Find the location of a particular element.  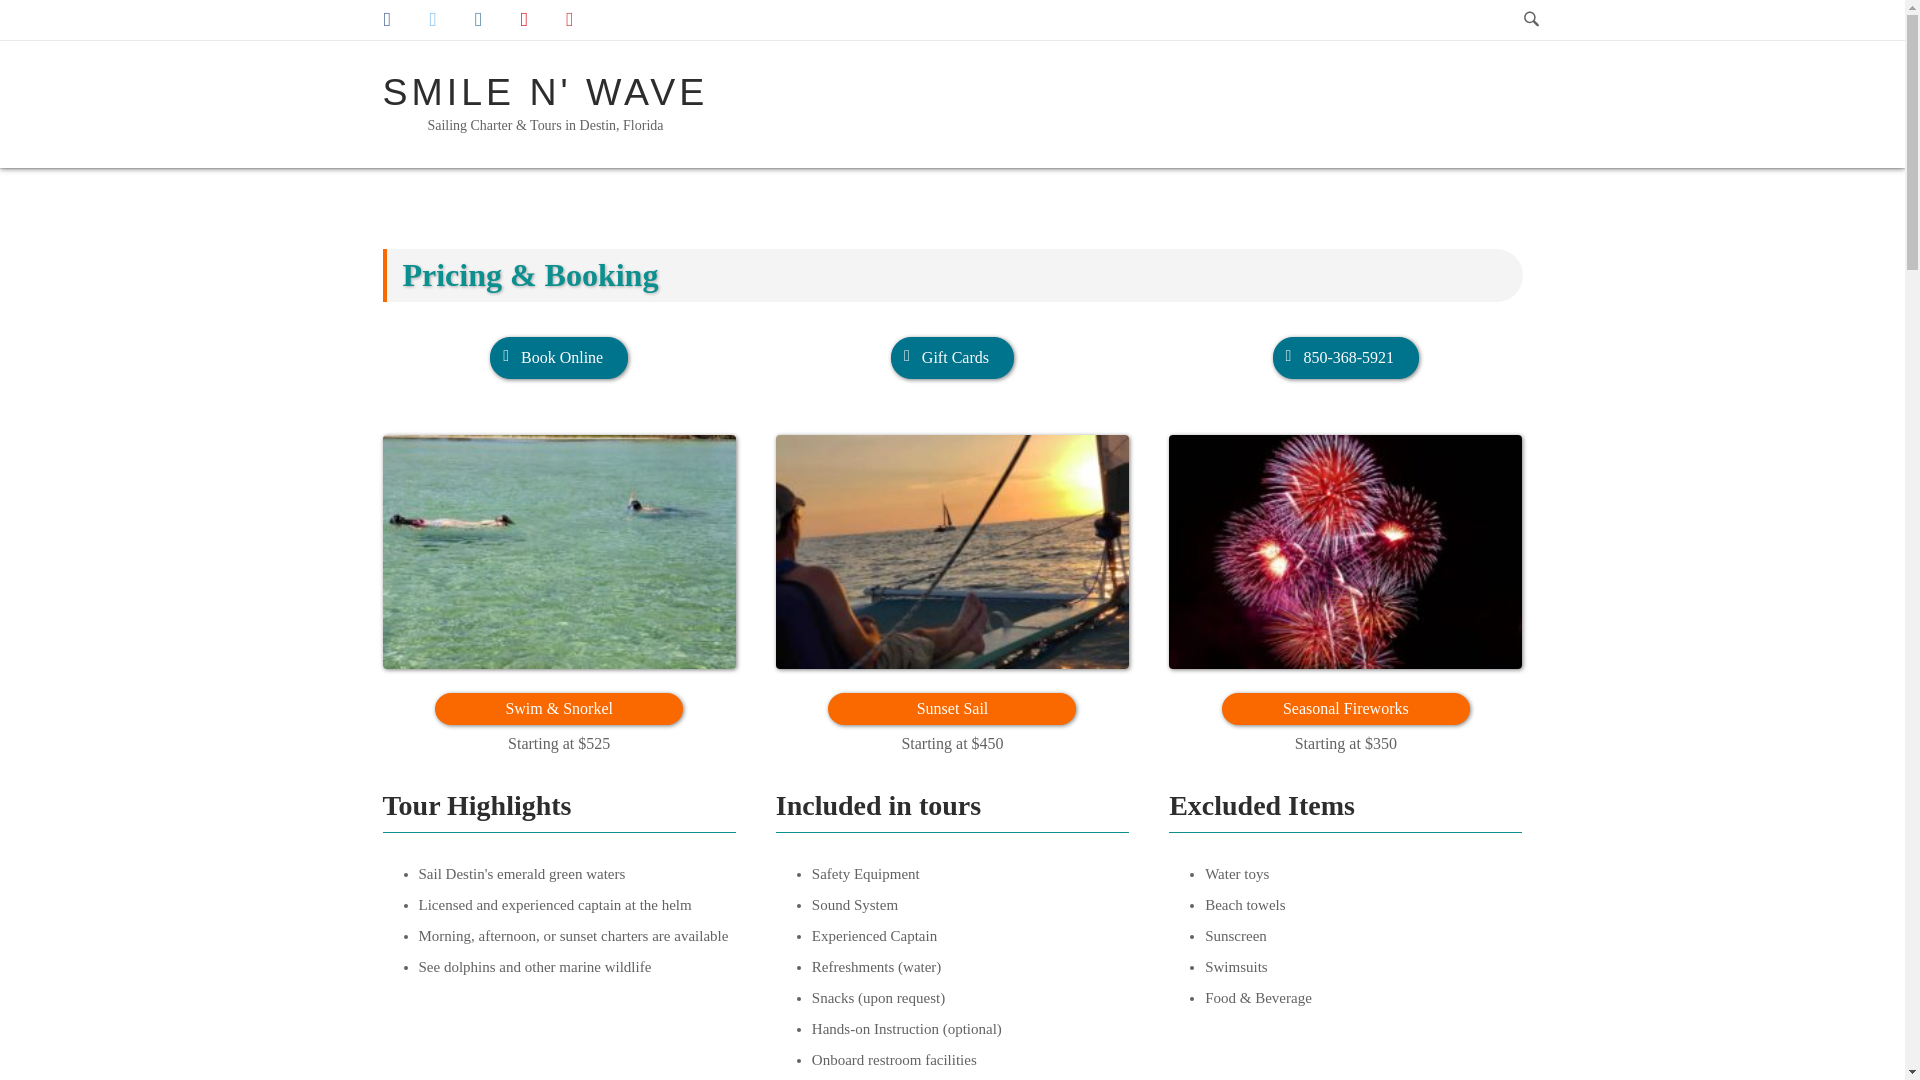

Seasonal Fireworks is located at coordinates (1346, 552).